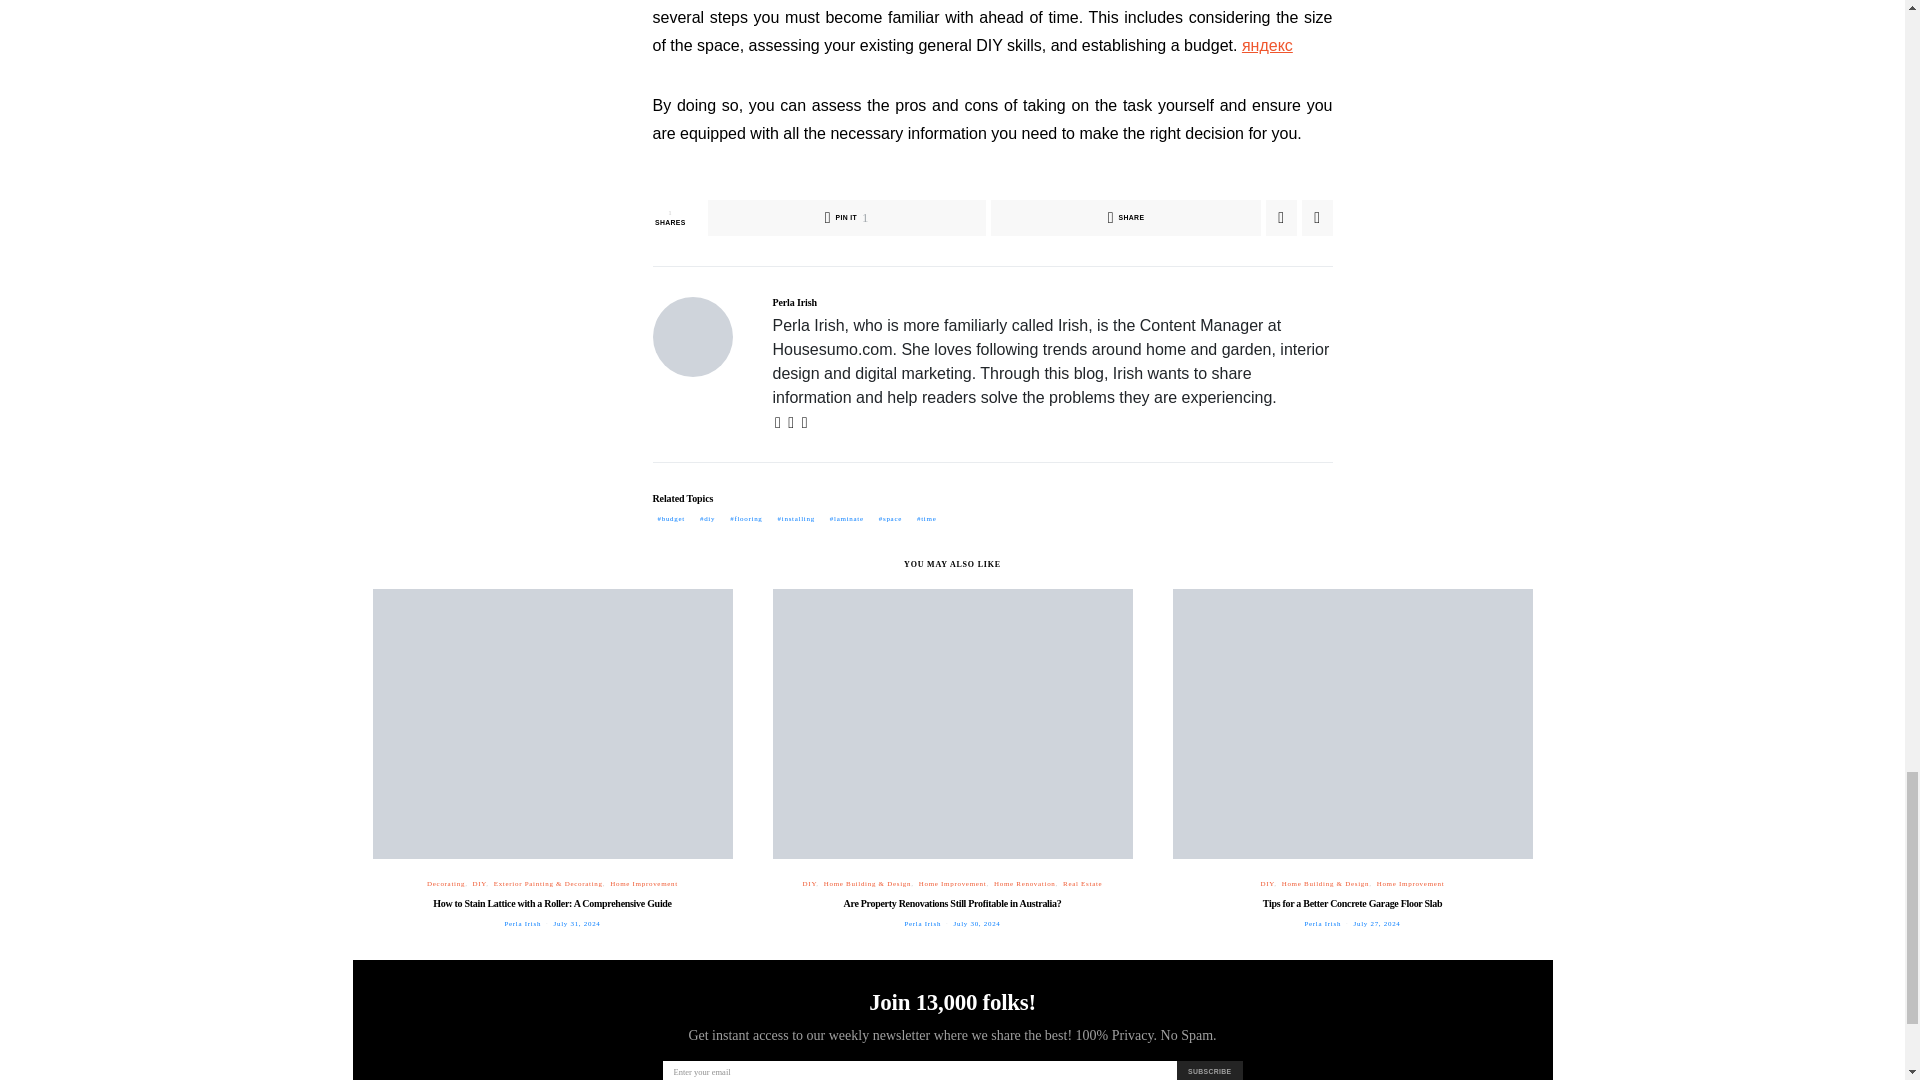 Image resolution: width=1920 pixels, height=1080 pixels. Describe the element at coordinates (922, 924) in the screenshot. I see `View all posts by Perla Irish` at that location.